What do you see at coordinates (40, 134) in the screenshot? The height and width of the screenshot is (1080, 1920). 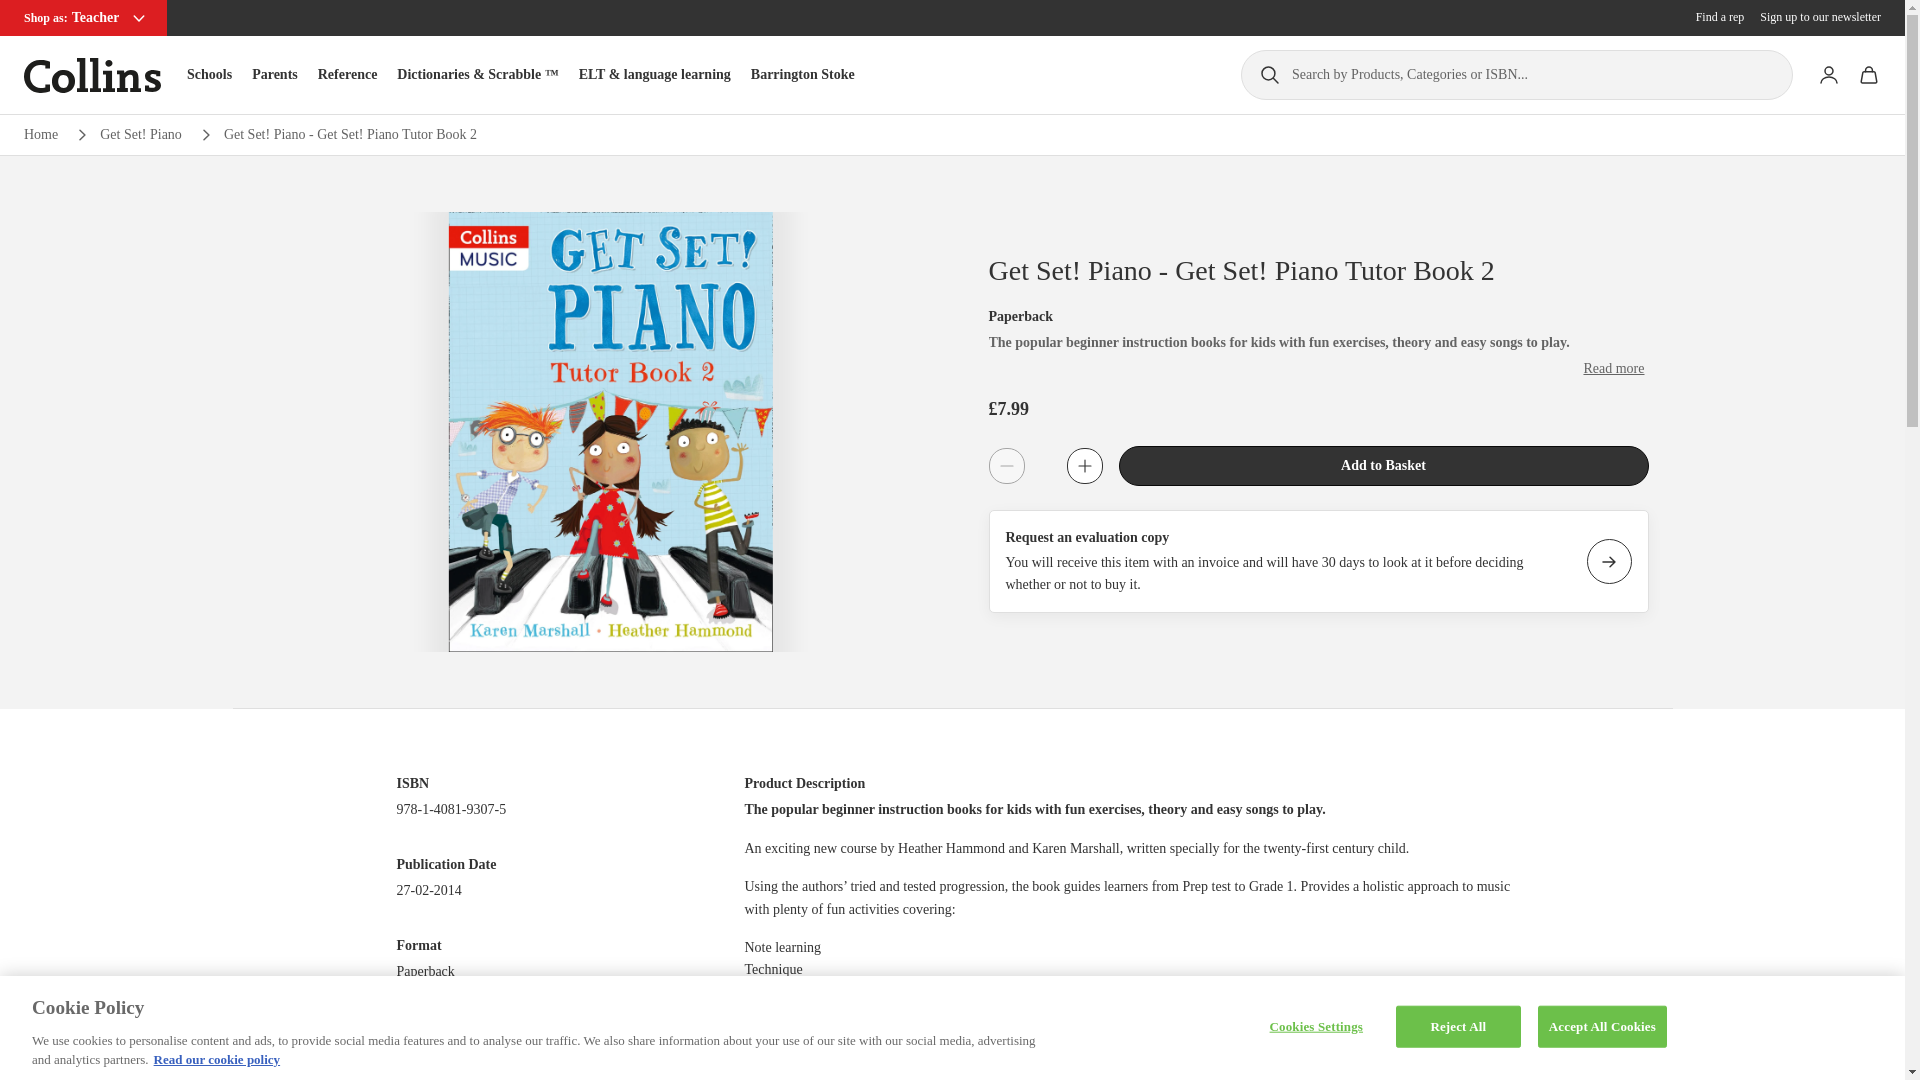 I see `Home` at bounding box center [40, 134].